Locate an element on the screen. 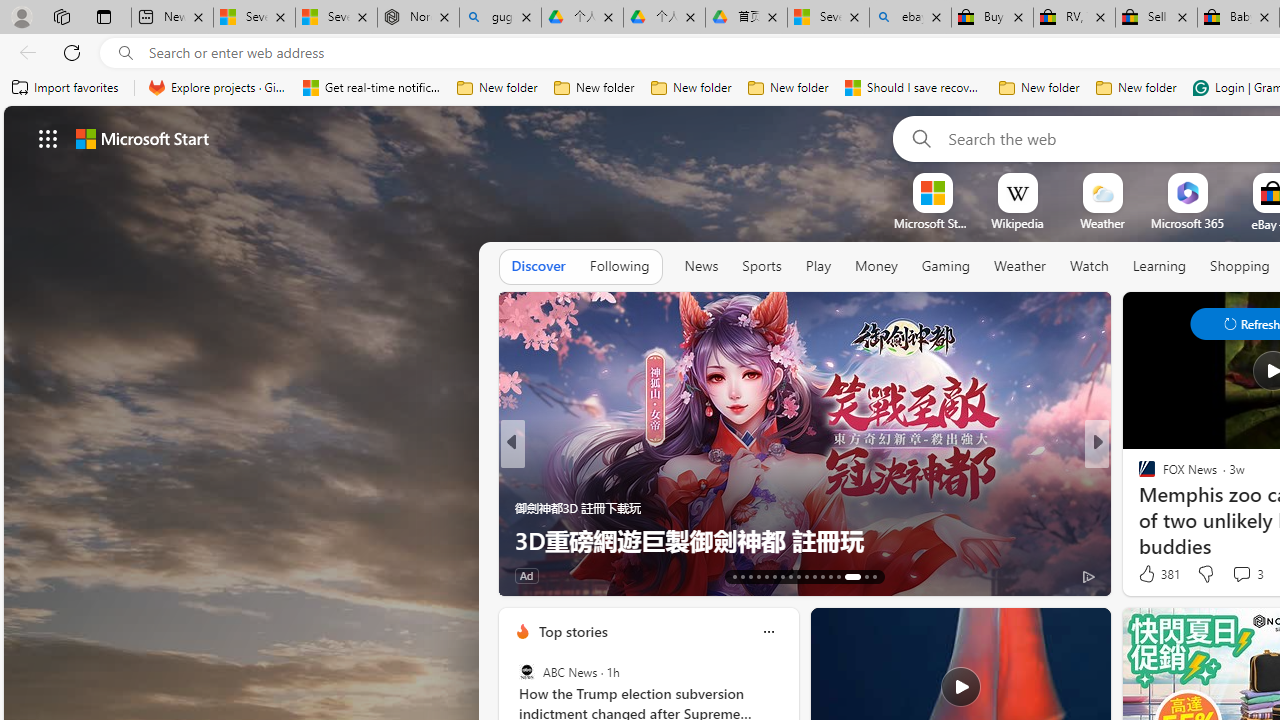  More options is located at coordinates (768, 631).